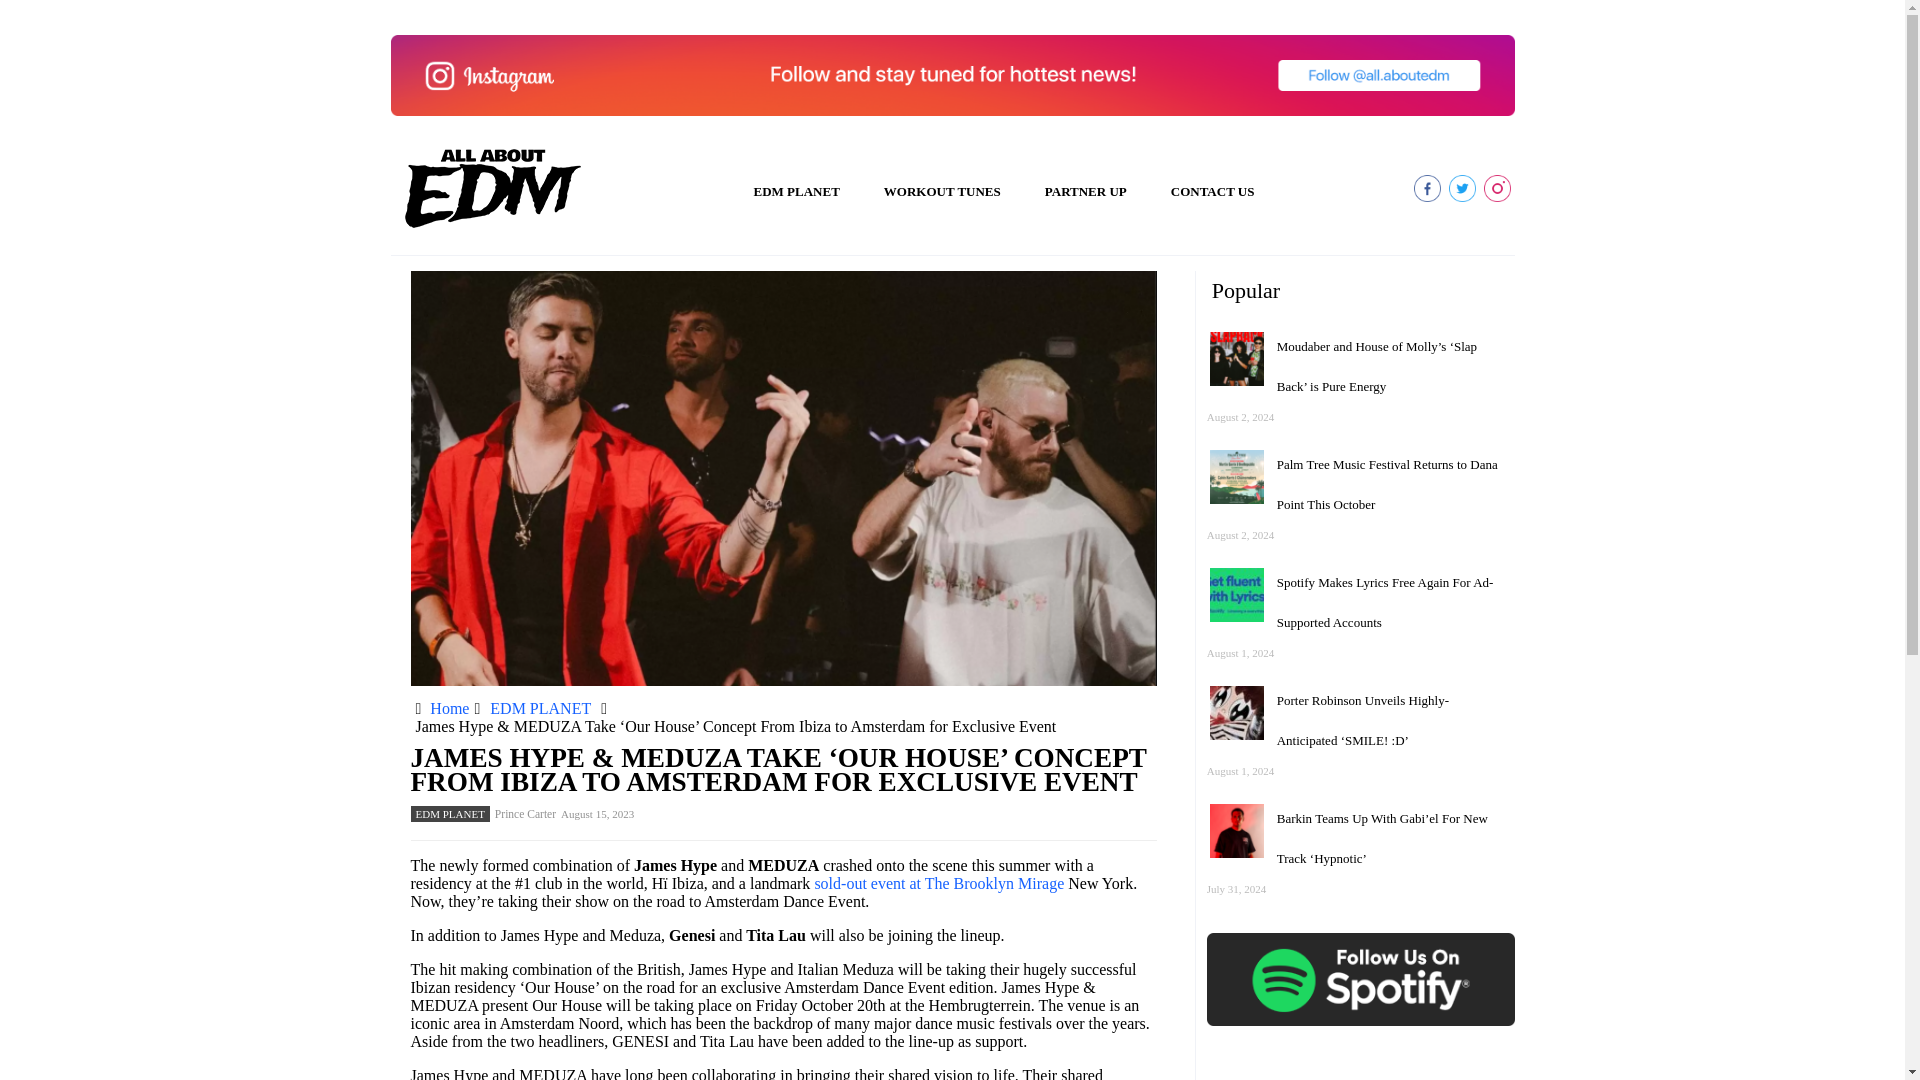 The image size is (1920, 1080). I want to click on Palm Tree Music Festival Returns to Dana Point This October, so click(1386, 484).